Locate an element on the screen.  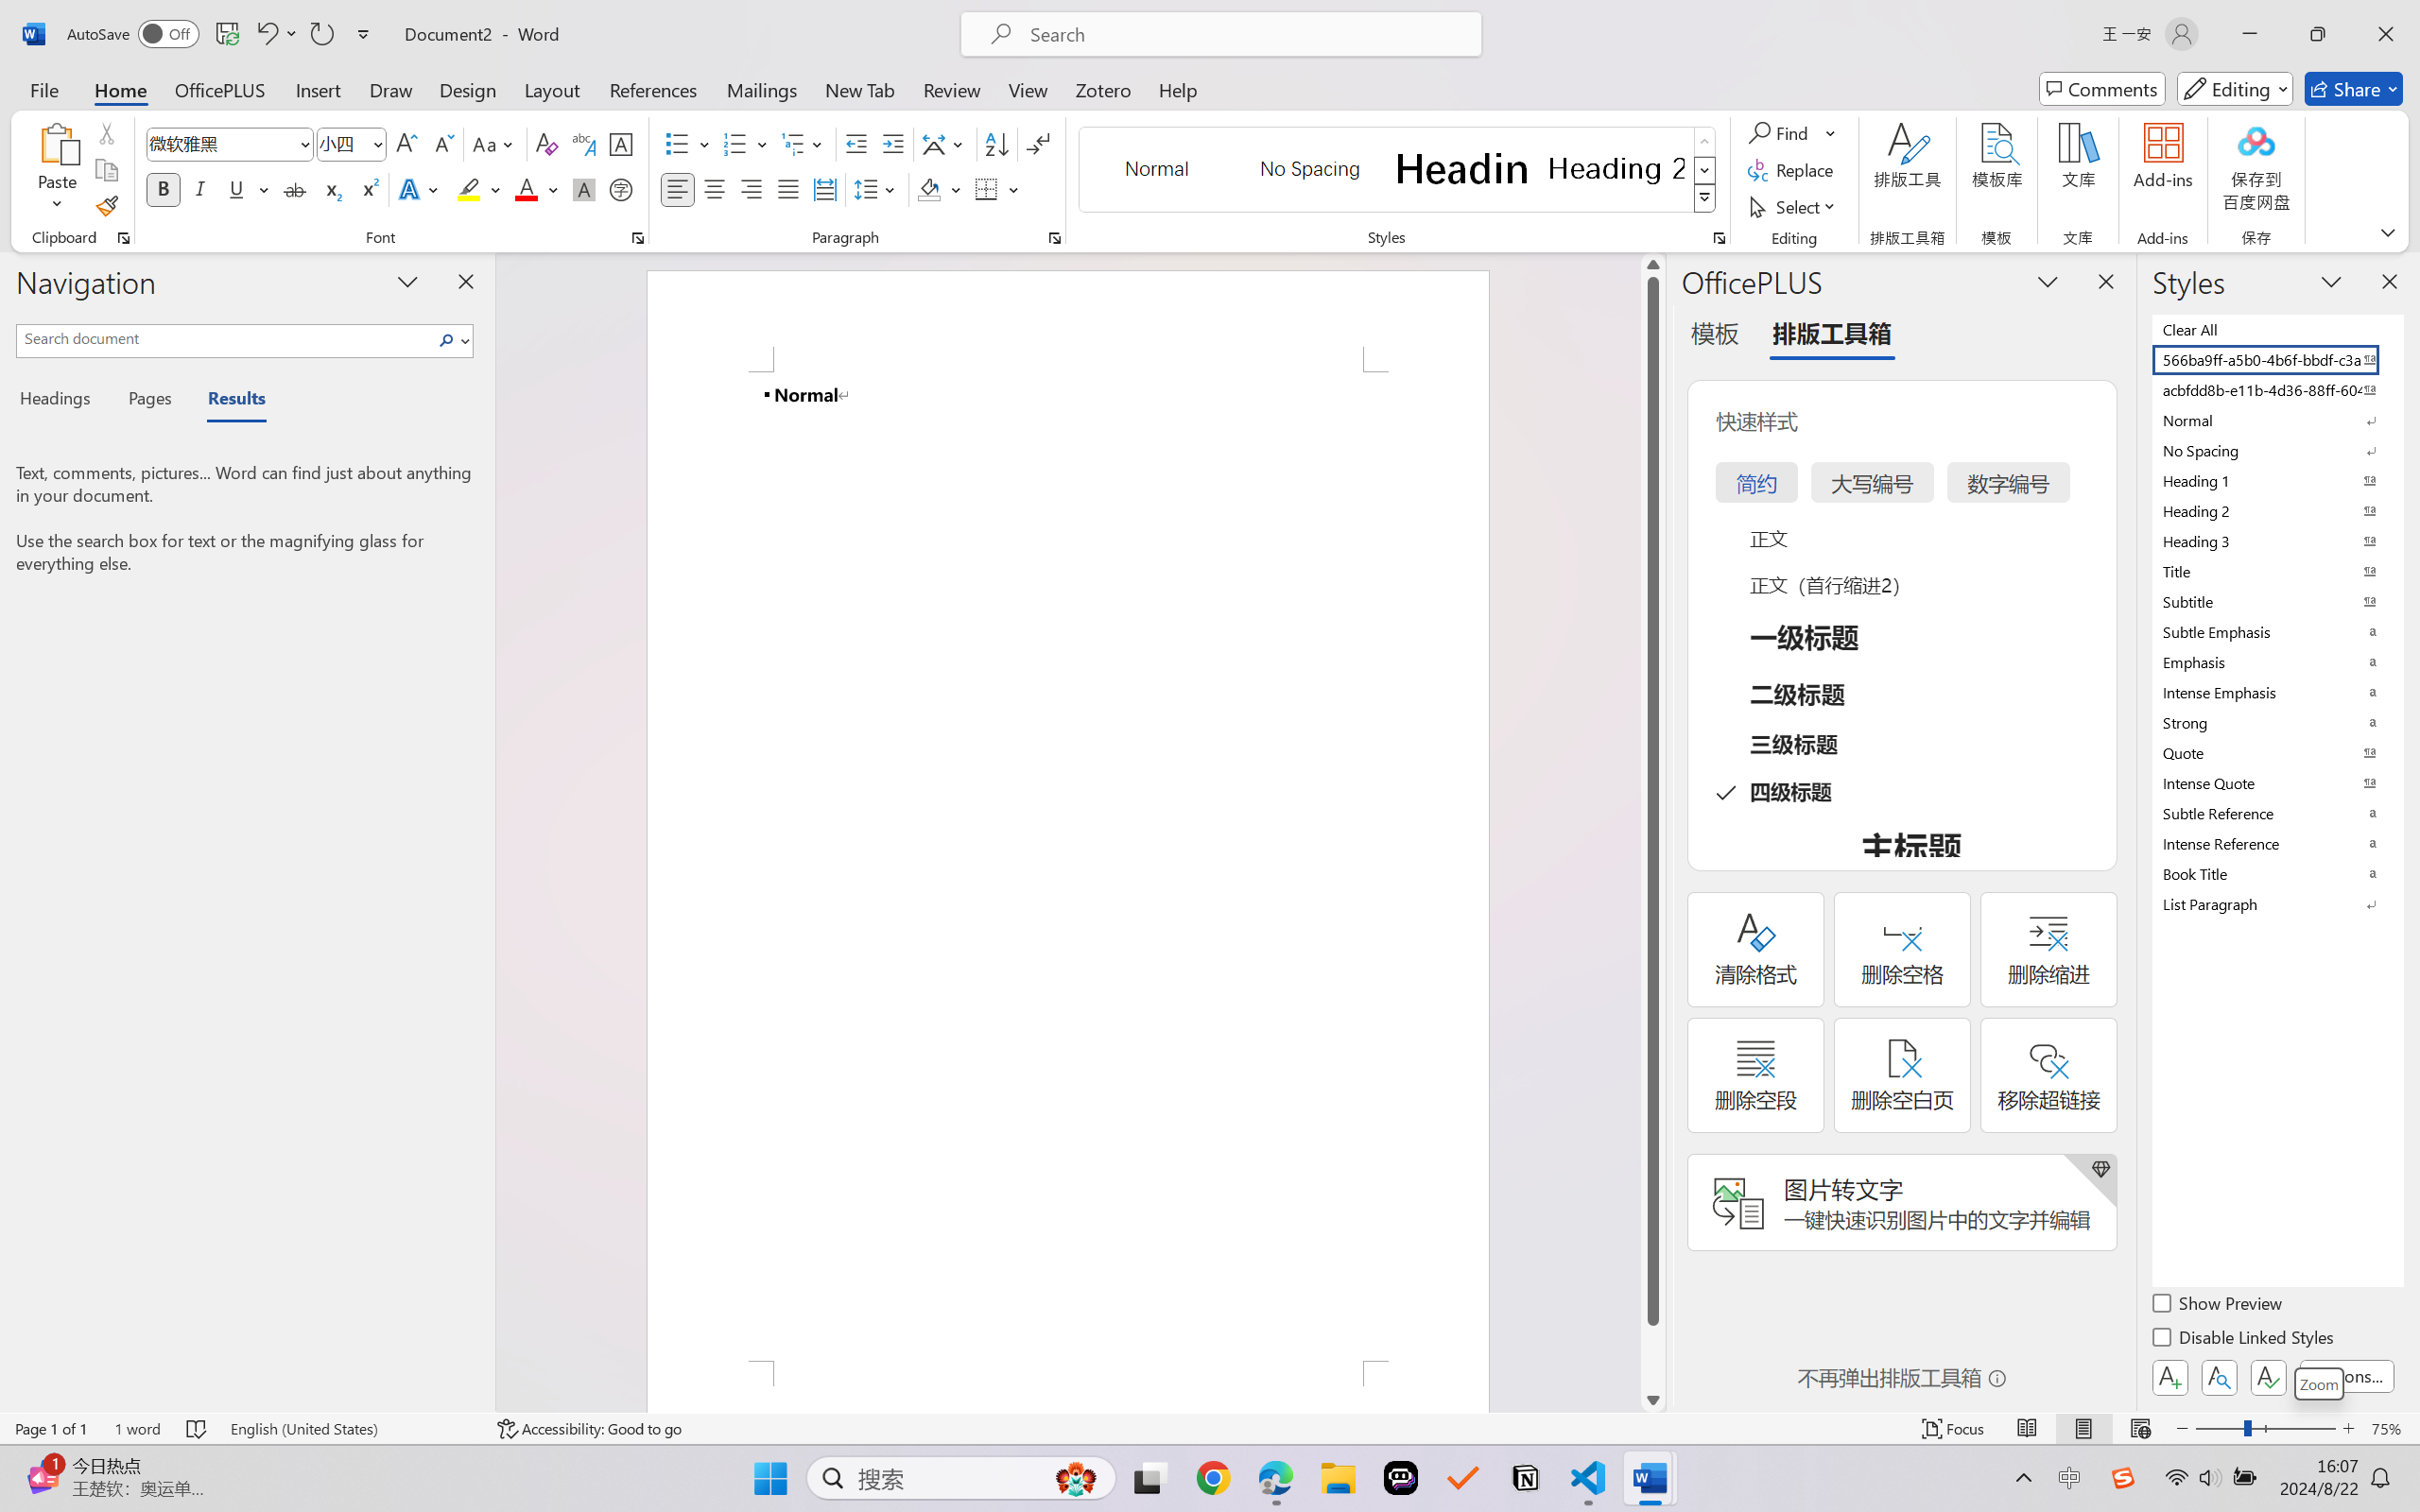
Character Border is located at coordinates (622, 144).